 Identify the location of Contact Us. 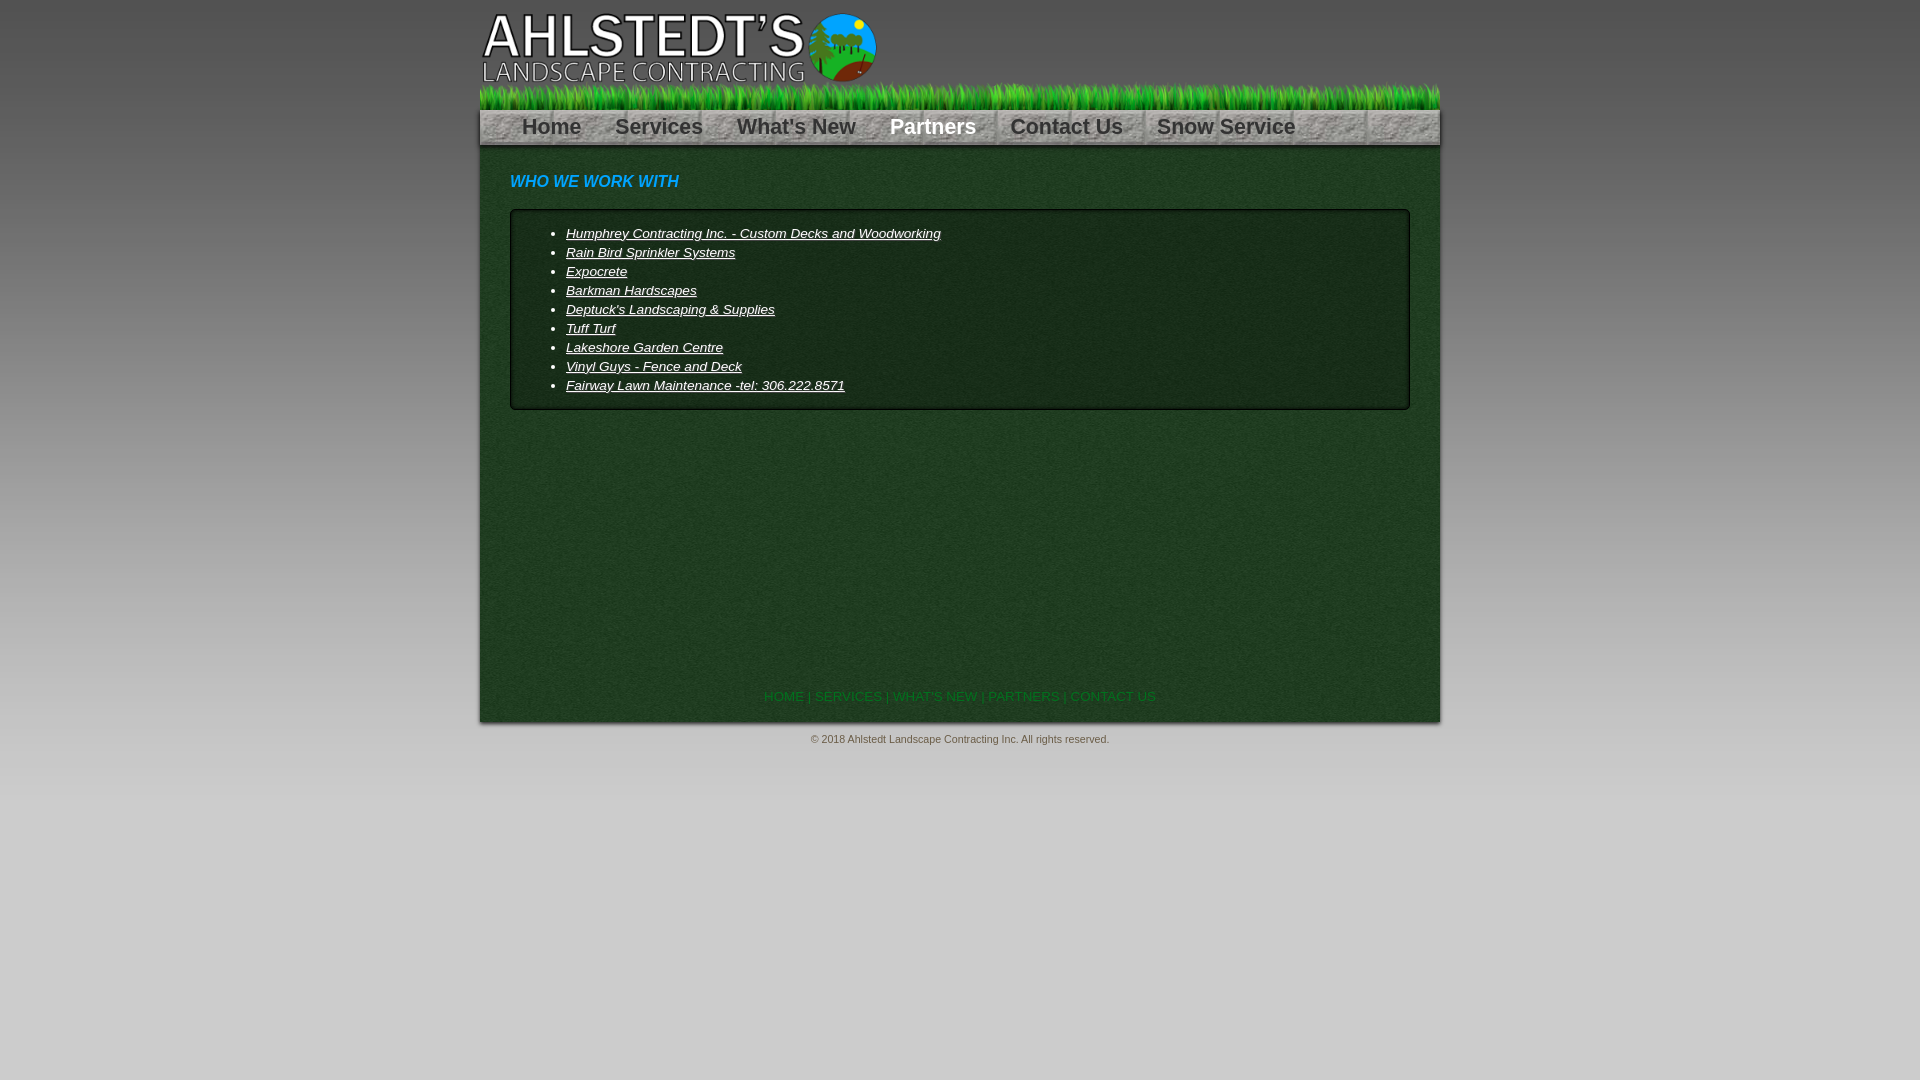
(1066, 128).